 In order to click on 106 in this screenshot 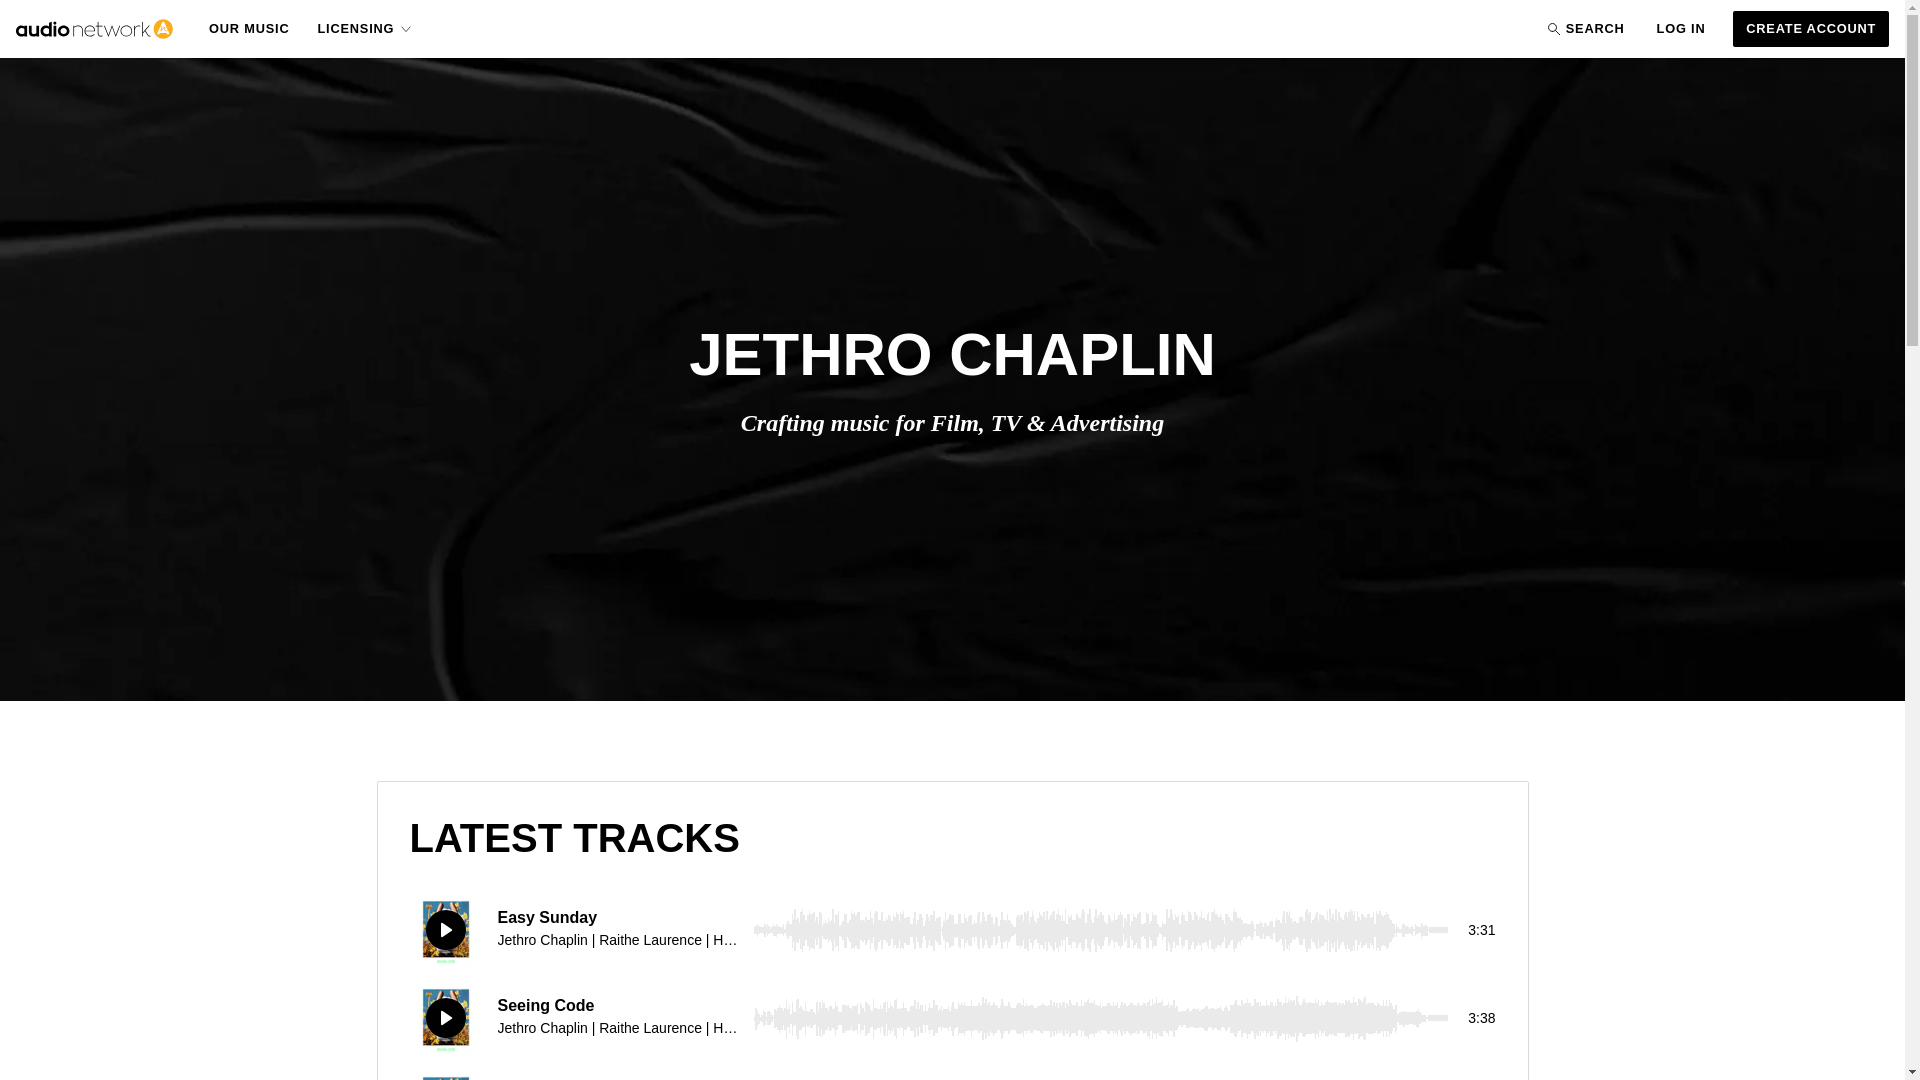, I will do `click(1100, 930)`.